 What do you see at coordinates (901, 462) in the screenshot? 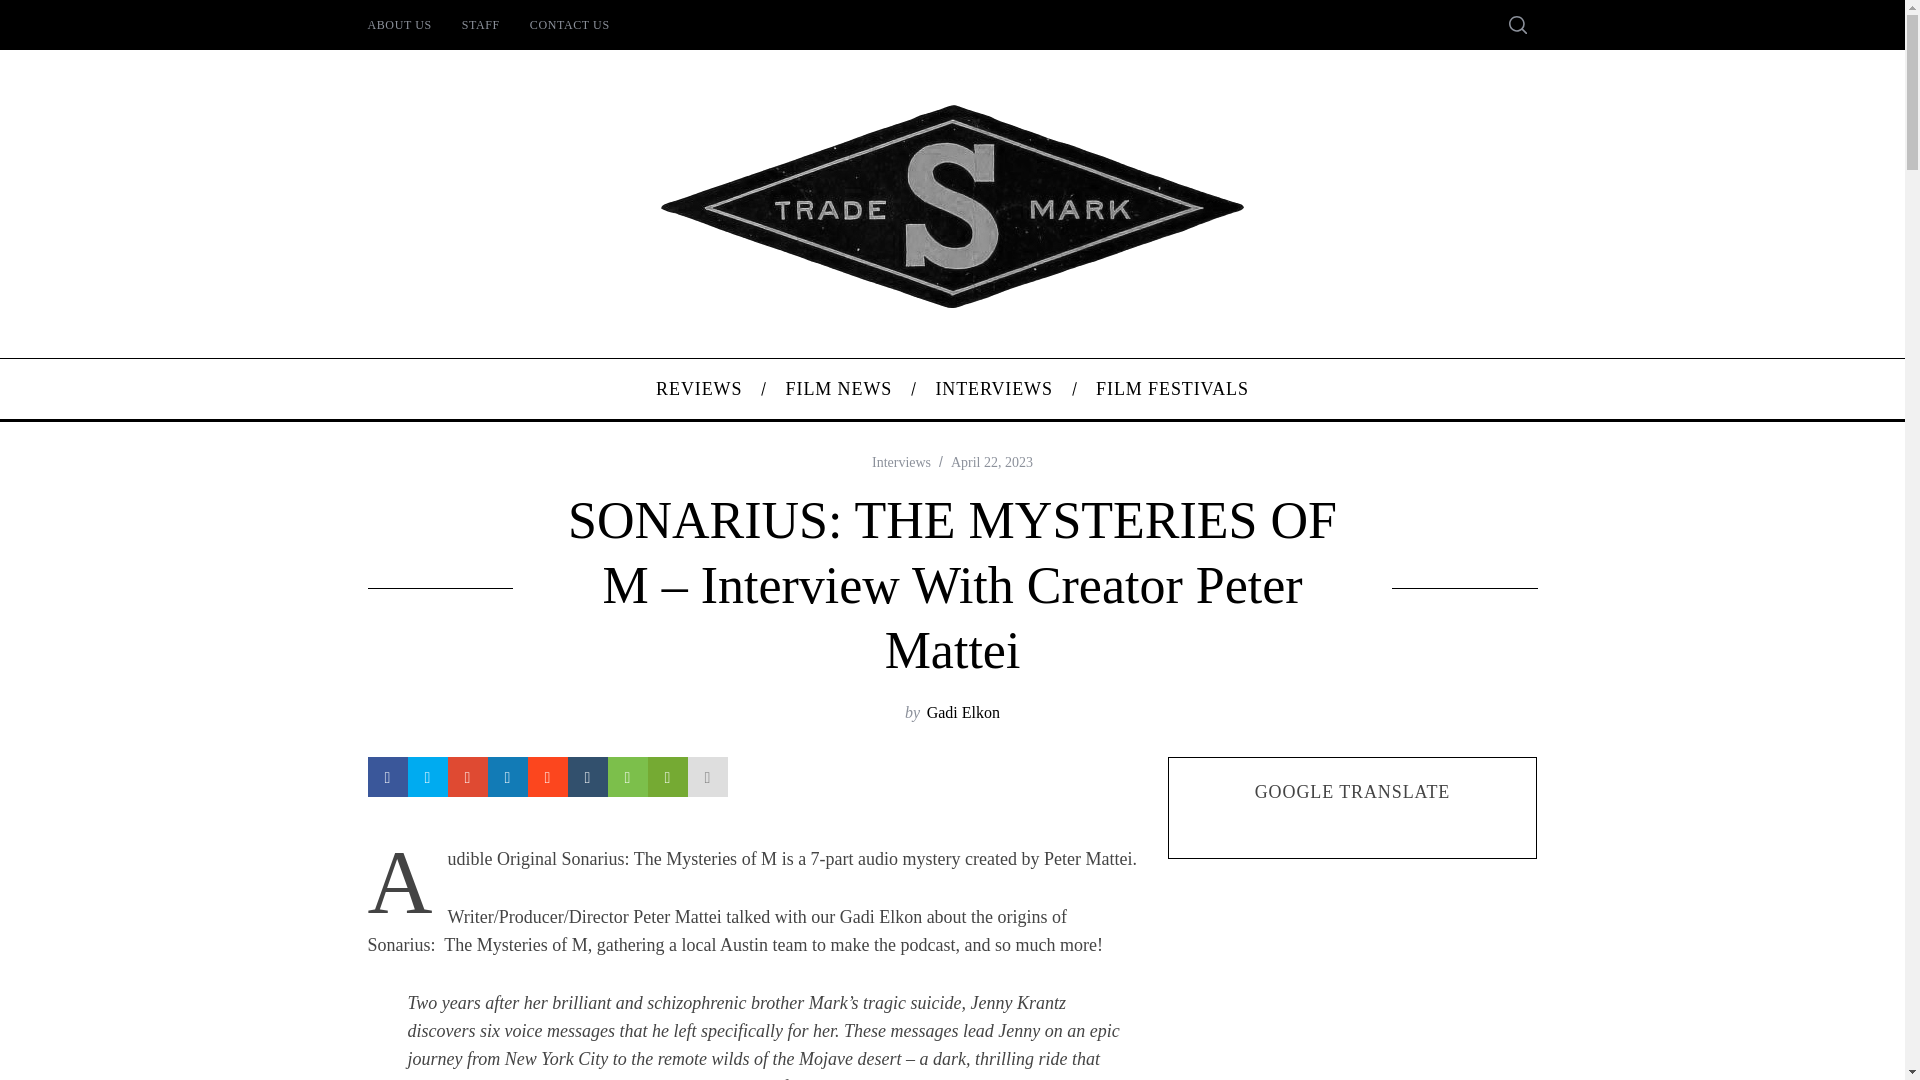
I see `Interviews` at bounding box center [901, 462].